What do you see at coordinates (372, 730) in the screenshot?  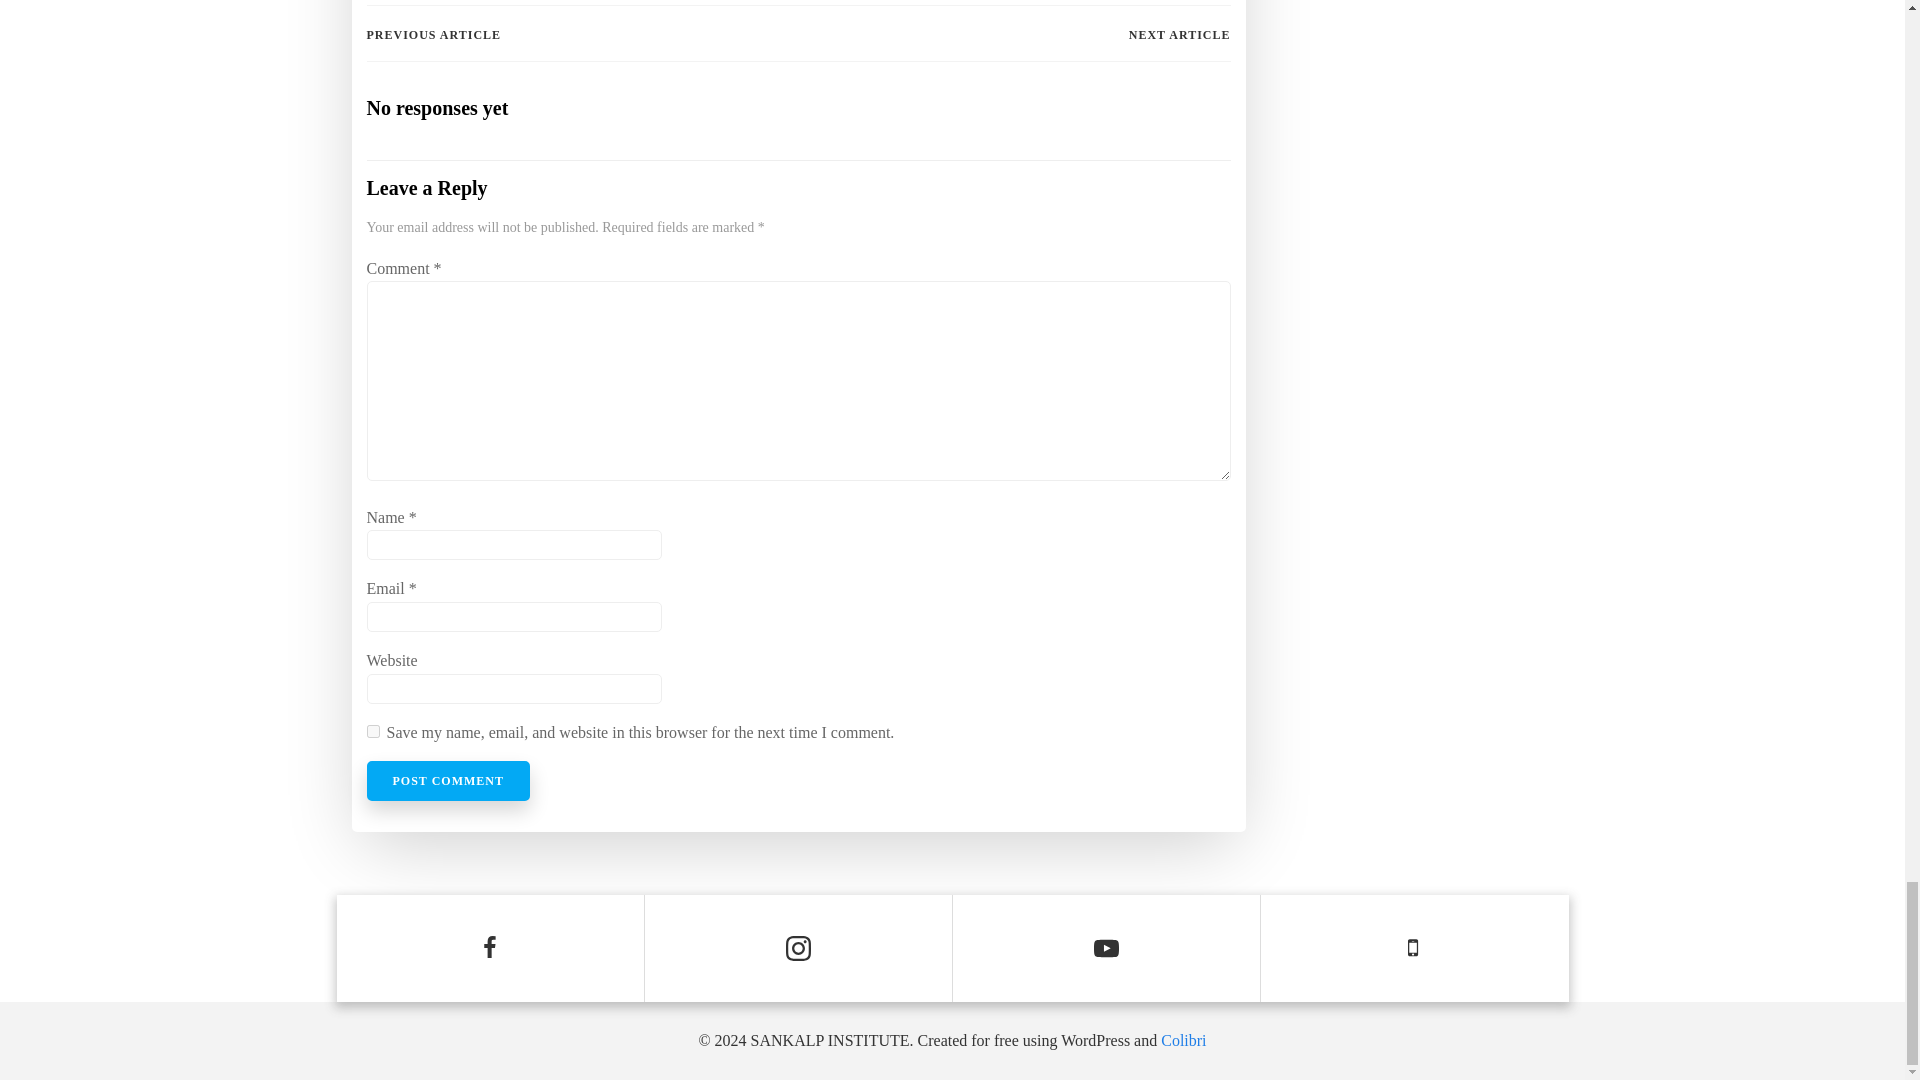 I see `yes` at bounding box center [372, 730].